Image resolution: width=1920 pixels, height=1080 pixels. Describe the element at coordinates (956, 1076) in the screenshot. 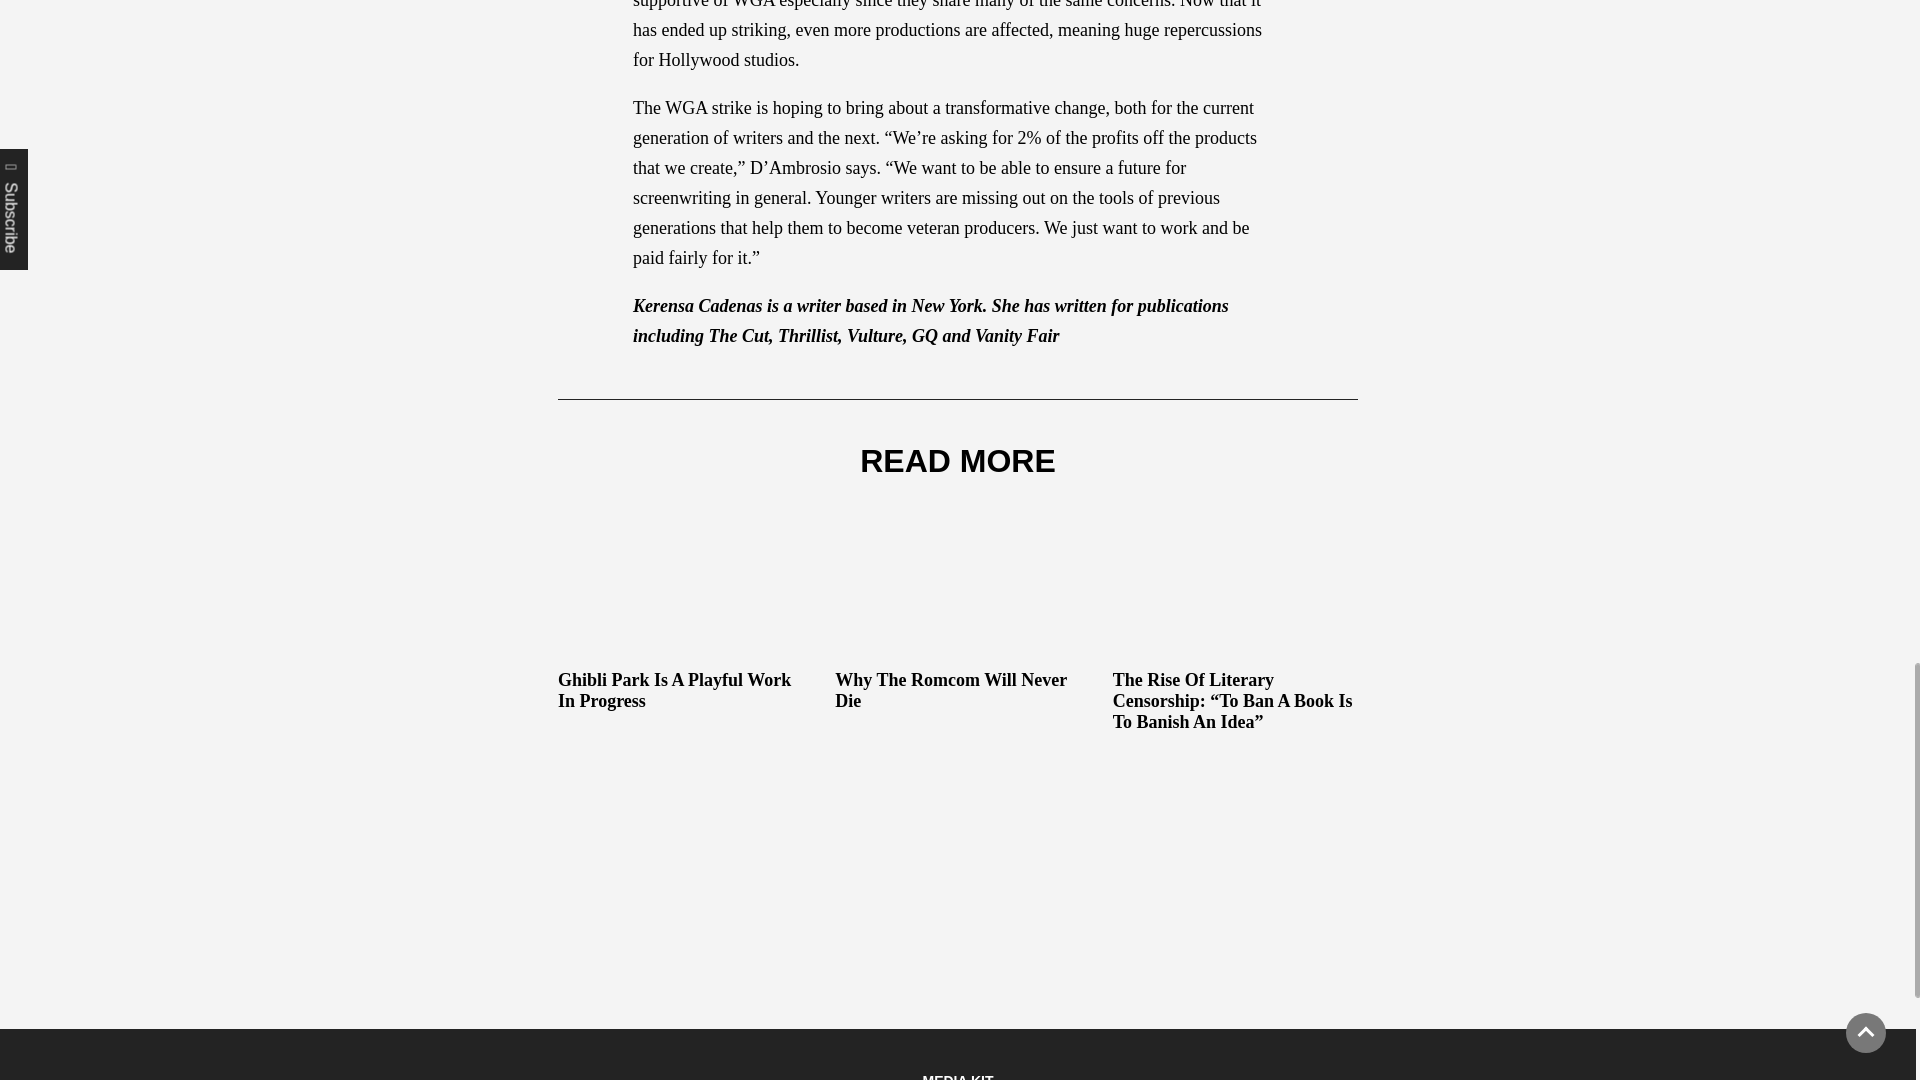

I see `MEDIA KIT` at that location.